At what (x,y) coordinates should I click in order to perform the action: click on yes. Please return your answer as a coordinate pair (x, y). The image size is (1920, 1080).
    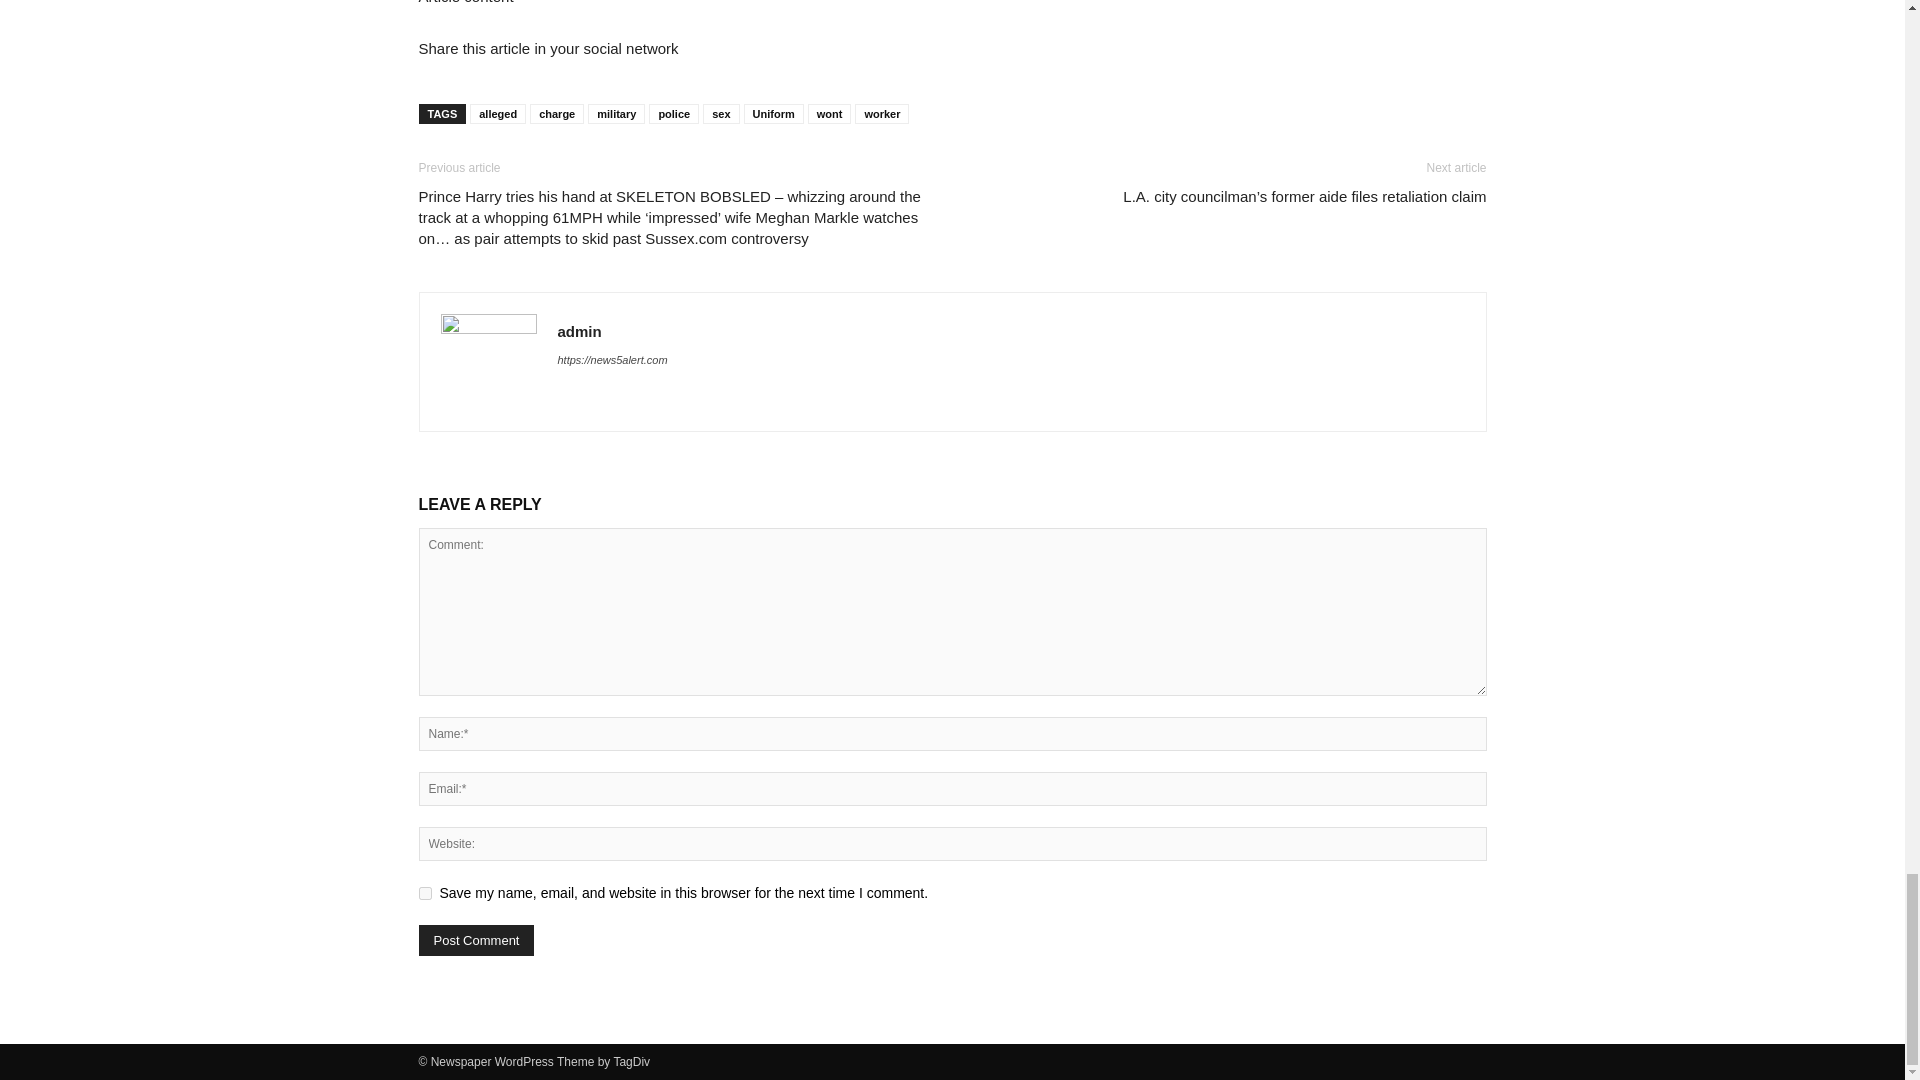
    Looking at the image, I should click on (424, 892).